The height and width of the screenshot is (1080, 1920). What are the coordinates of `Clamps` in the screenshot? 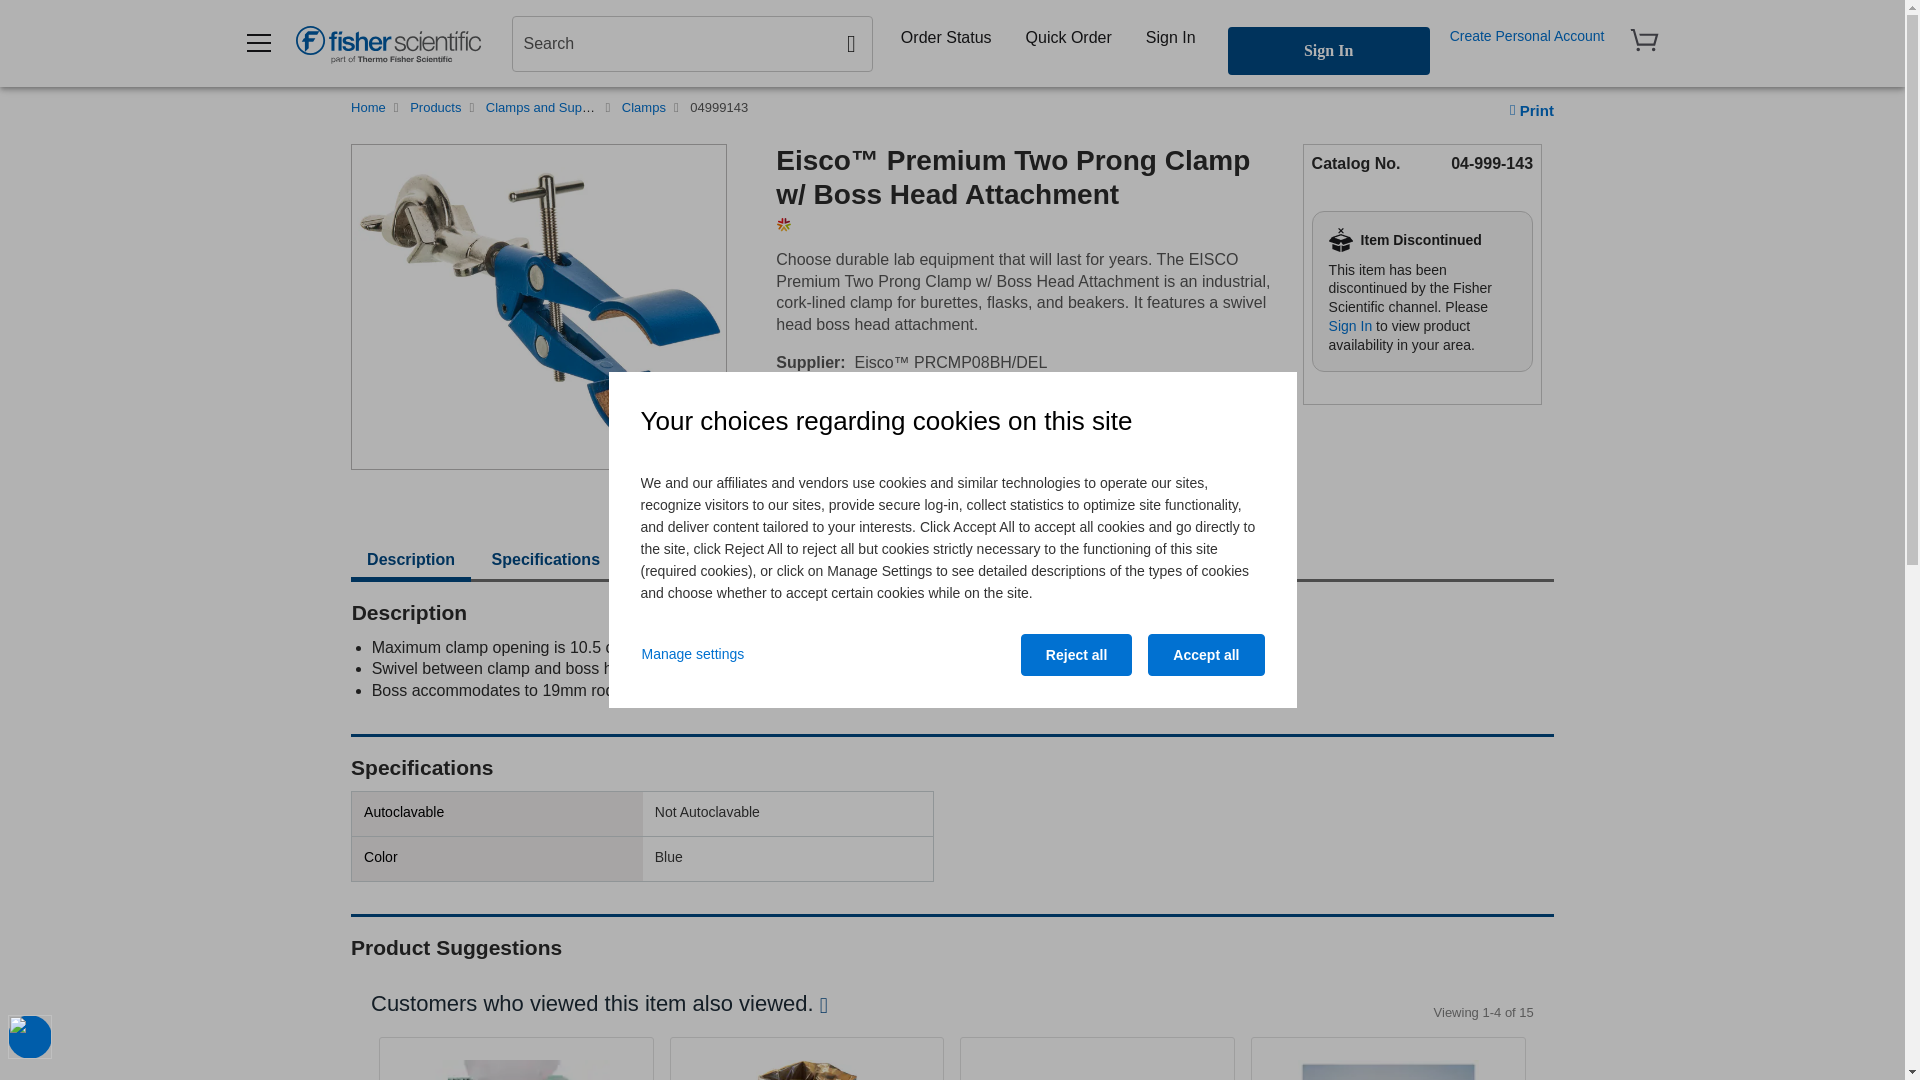 It's located at (644, 107).